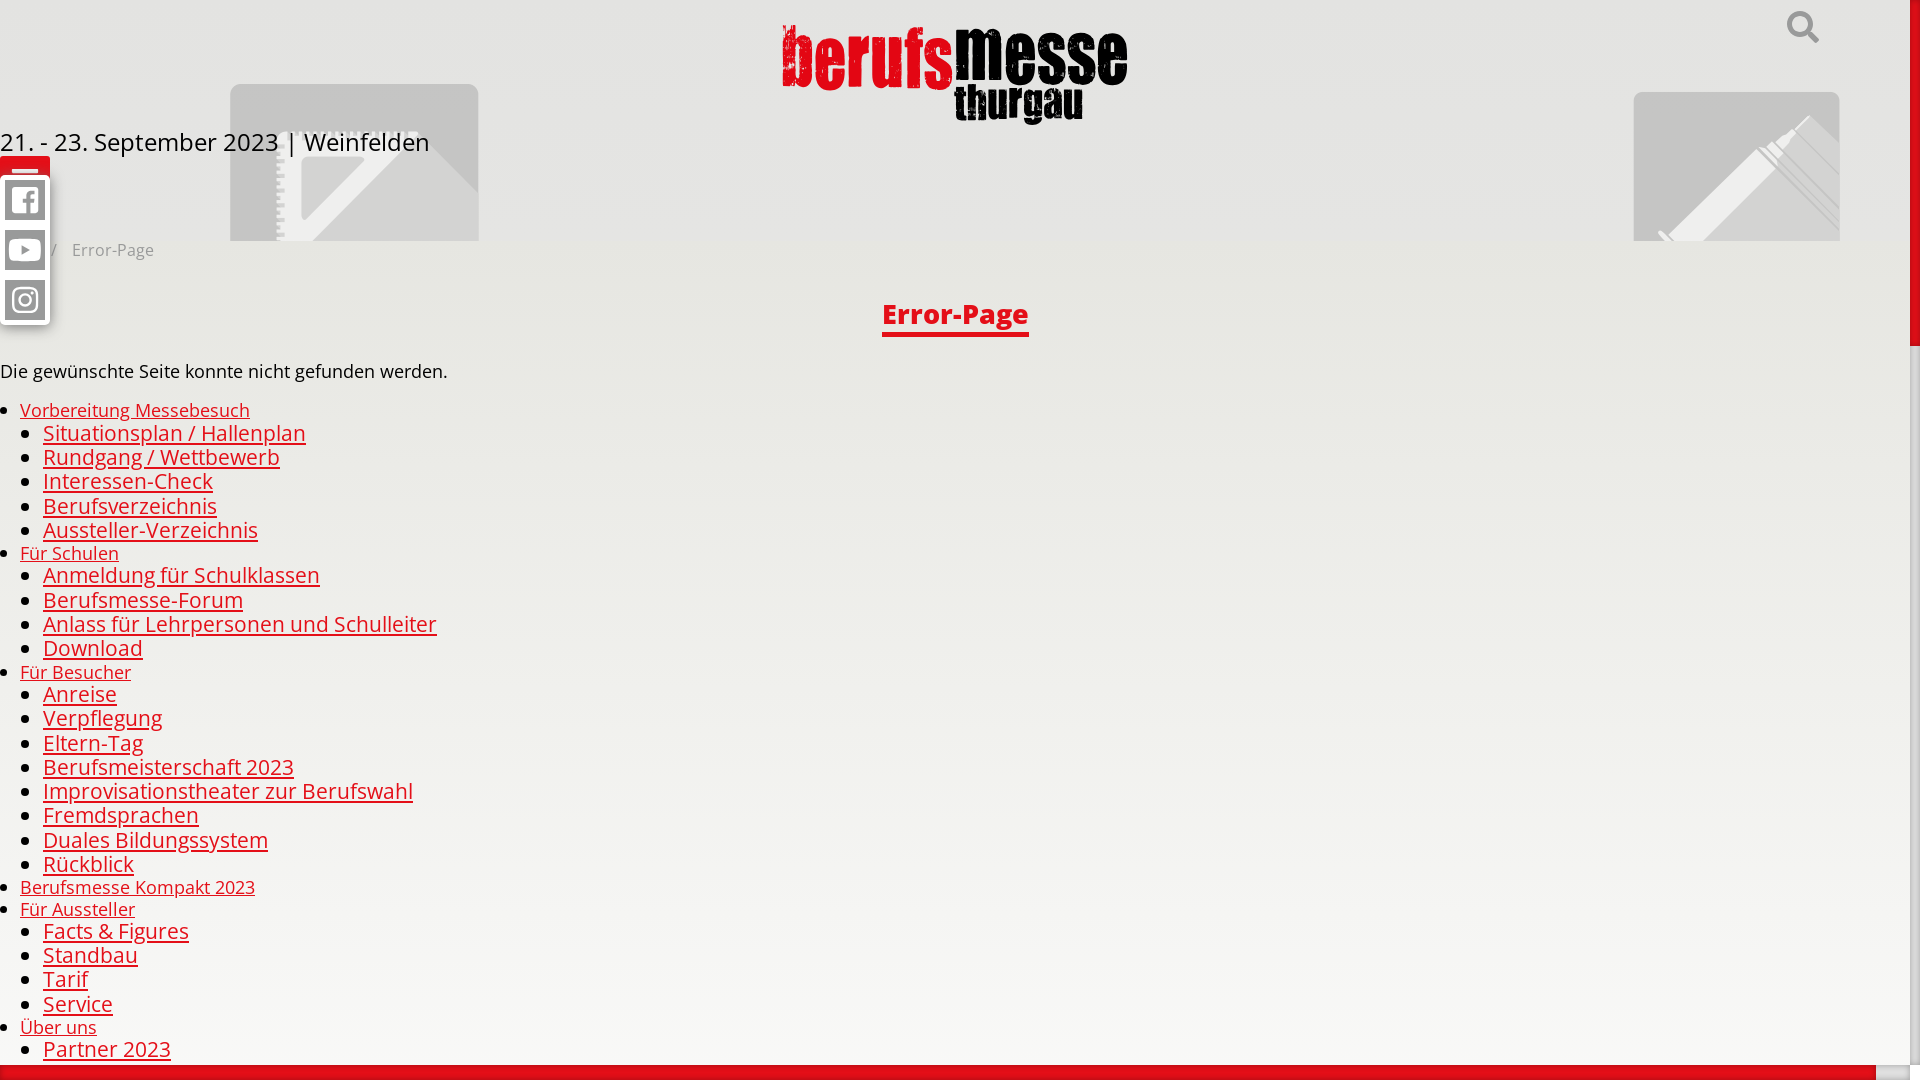 The width and height of the screenshot is (1920, 1080). I want to click on Anreise, so click(80, 694).